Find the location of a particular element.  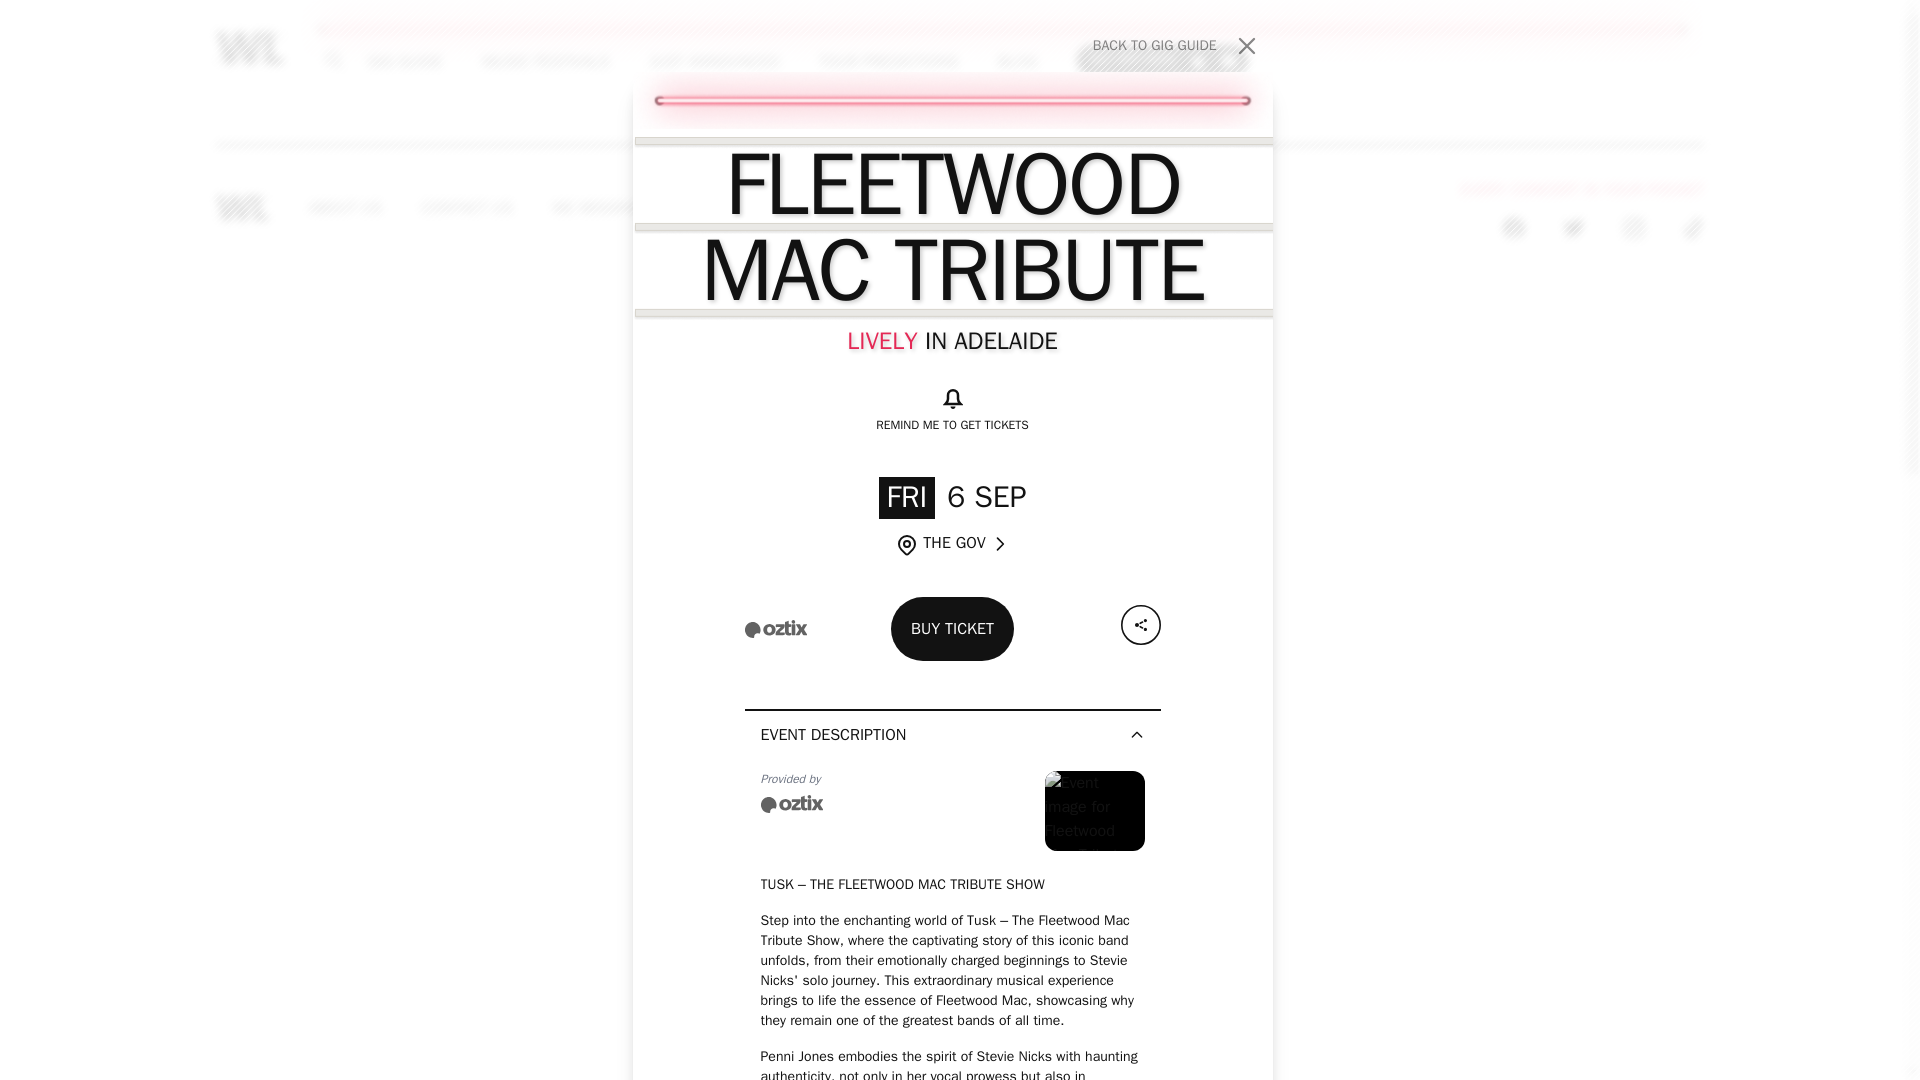

CONTACT US is located at coordinates (1176, 46).